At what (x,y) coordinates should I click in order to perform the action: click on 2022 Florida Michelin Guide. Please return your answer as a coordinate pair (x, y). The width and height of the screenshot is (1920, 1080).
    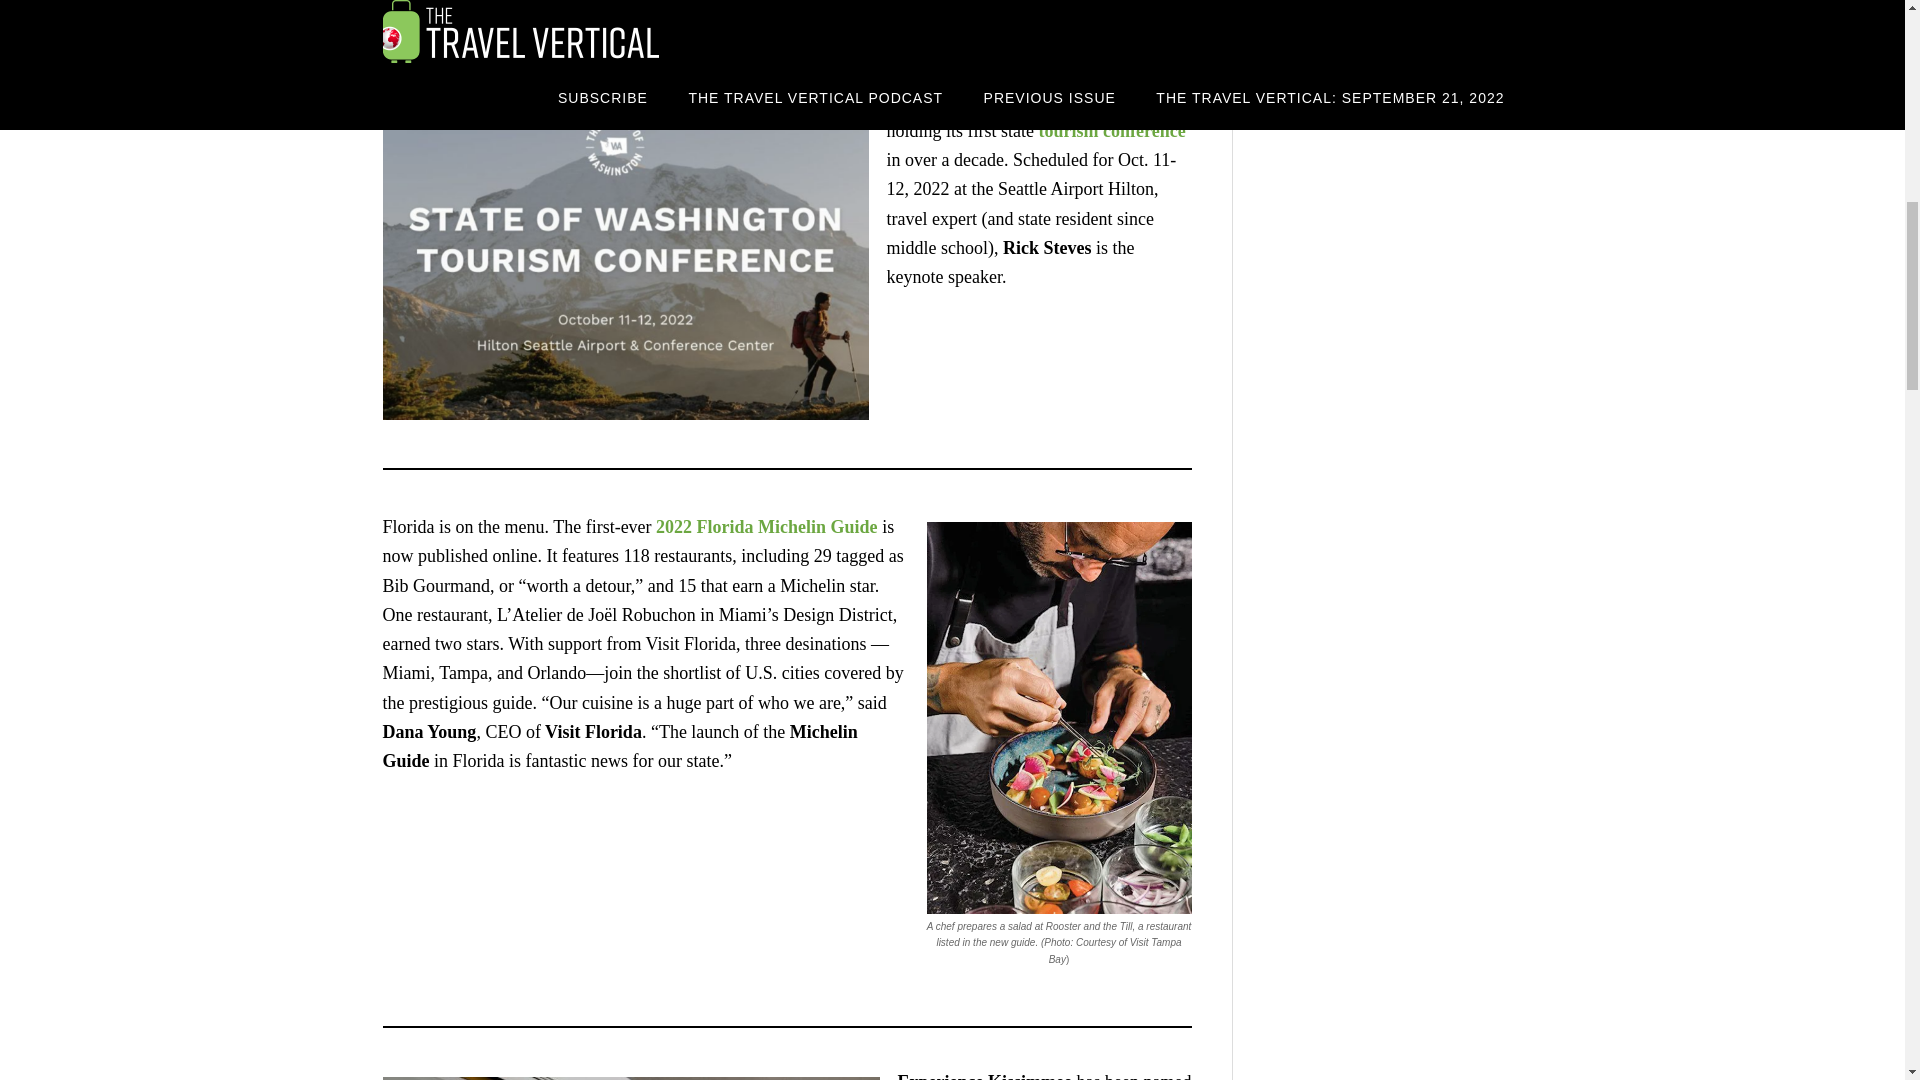
    Looking at the image, I should click on (766, 526).